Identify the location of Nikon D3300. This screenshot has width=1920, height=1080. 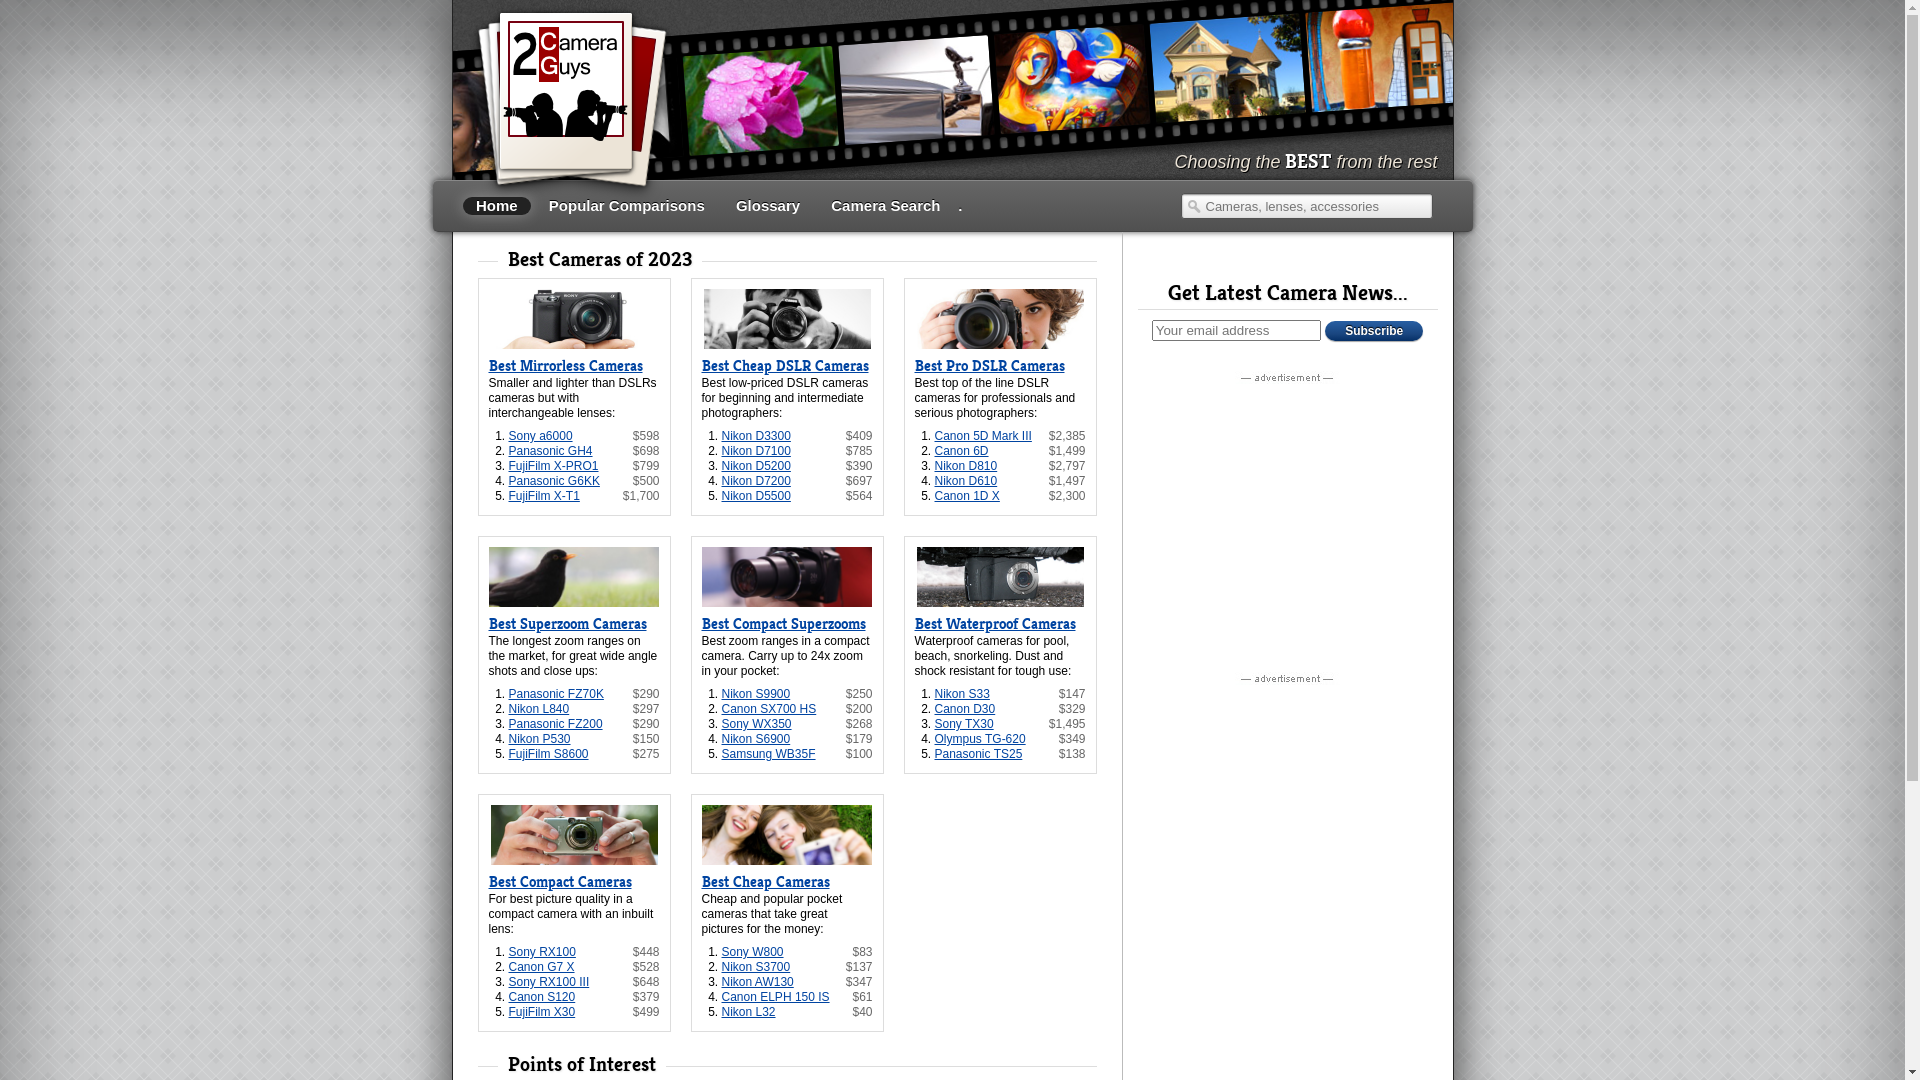
(756, 436).